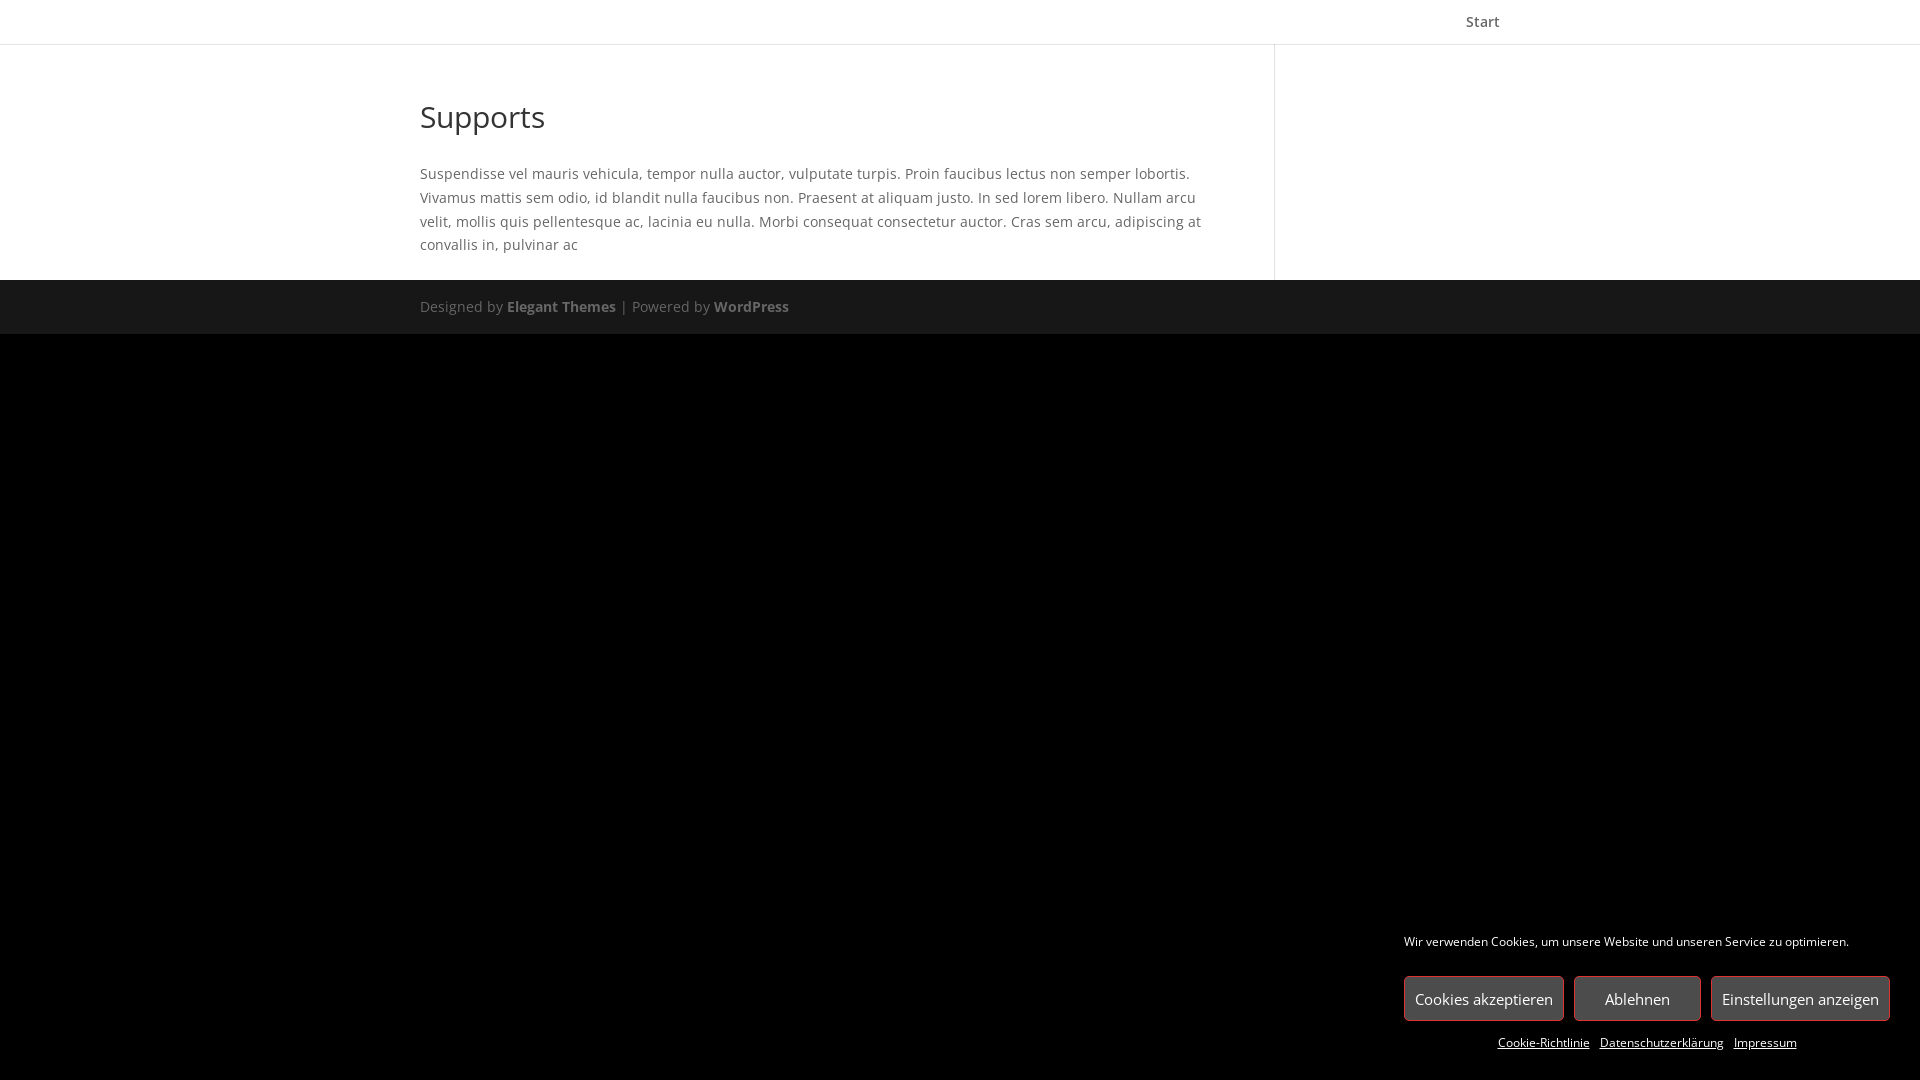 Image resolution: width=1920 pixels, height=1080 pixels. What do you see at coordinates (1800, 998) in the screenshot?
I see `Einstellungen anzeigen` at bounding box center [1800, 998].